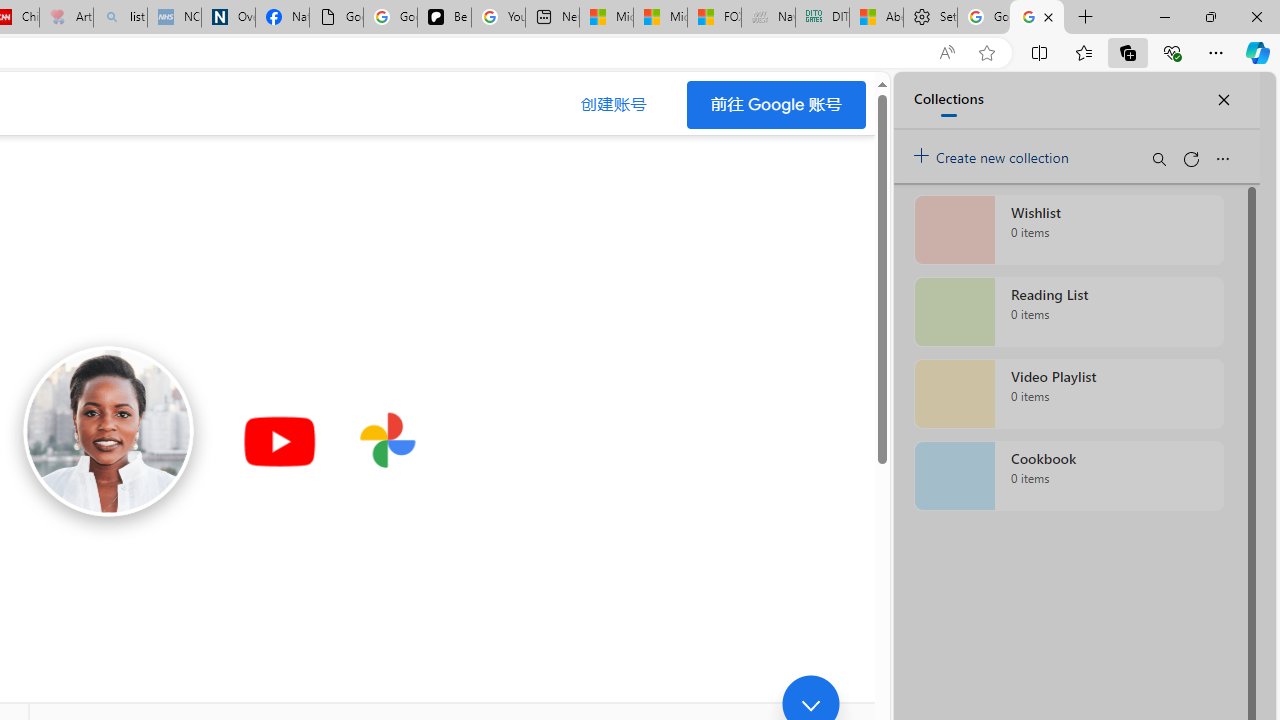 The image size is (1280, 720). I want to click on FOX News - MSN, so click(714, 18).